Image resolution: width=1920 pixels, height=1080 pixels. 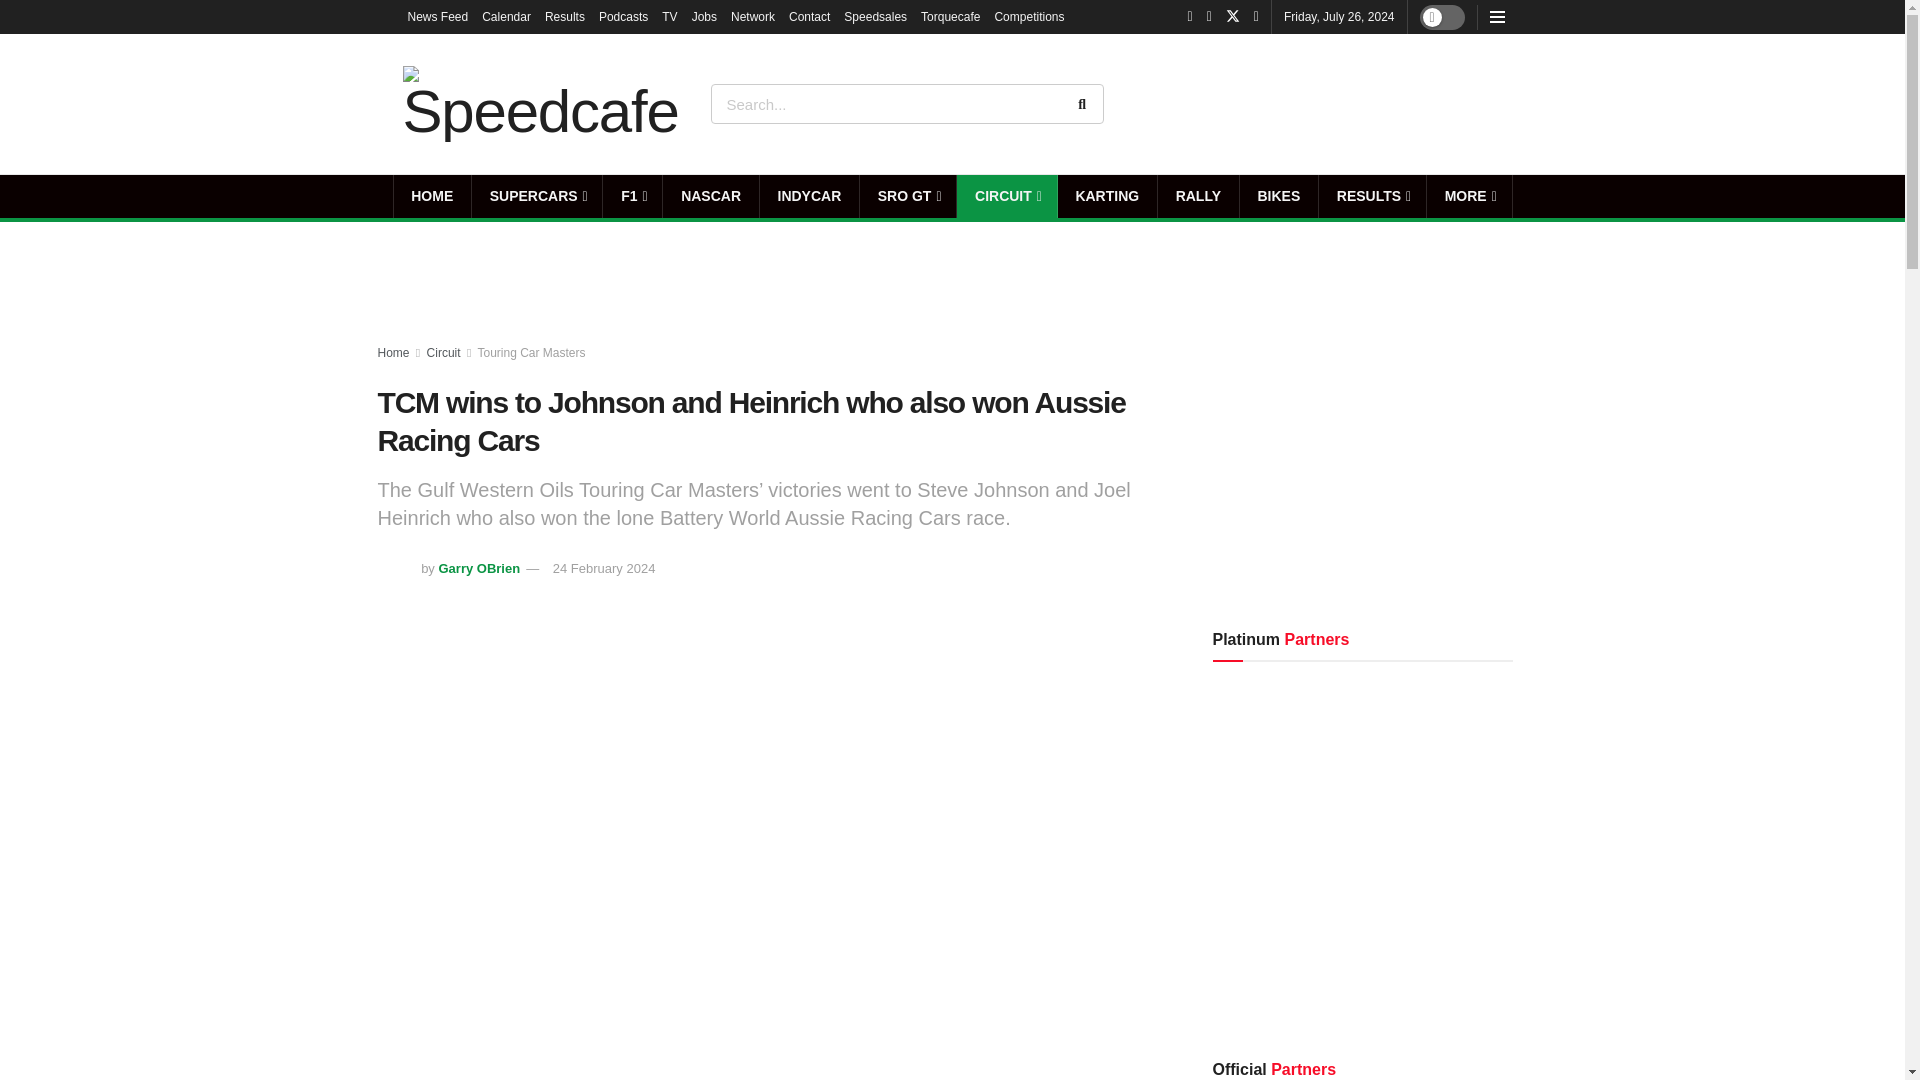 I want to click on Contact, so click(x=809, y=16).